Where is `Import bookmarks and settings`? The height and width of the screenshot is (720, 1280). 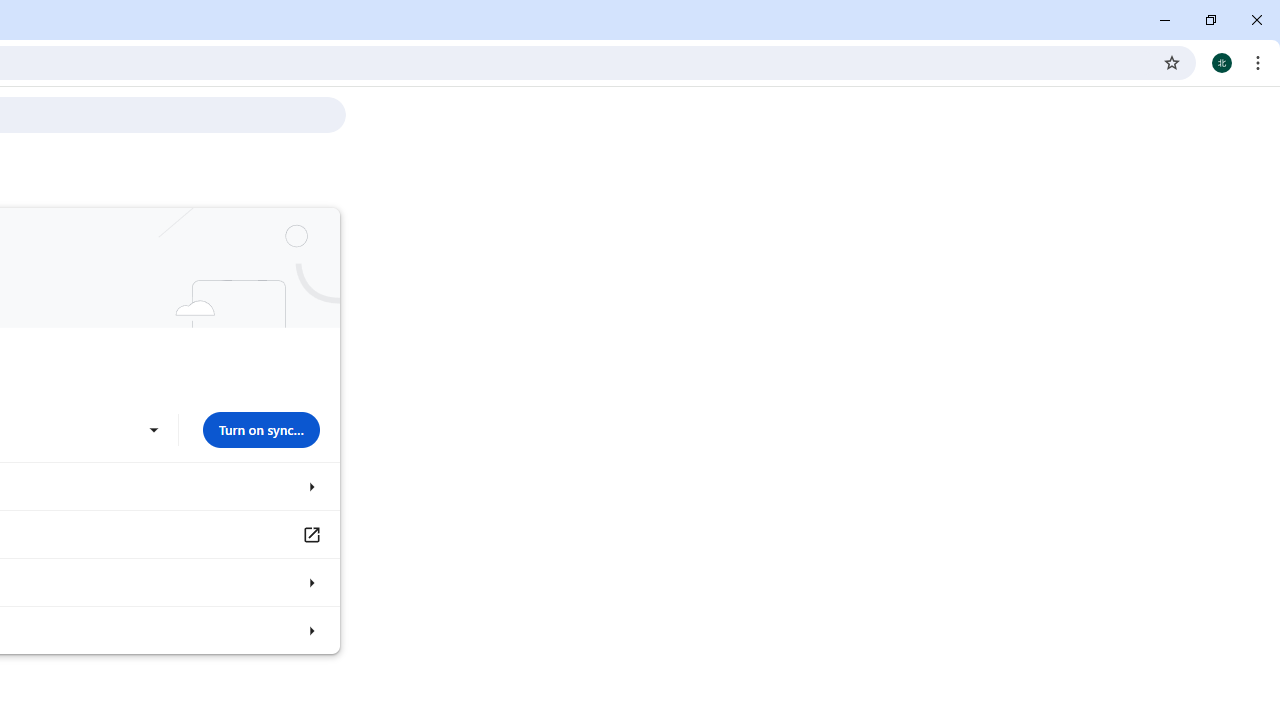
Import bookmarks and settings is located at coordinates (310, 630).